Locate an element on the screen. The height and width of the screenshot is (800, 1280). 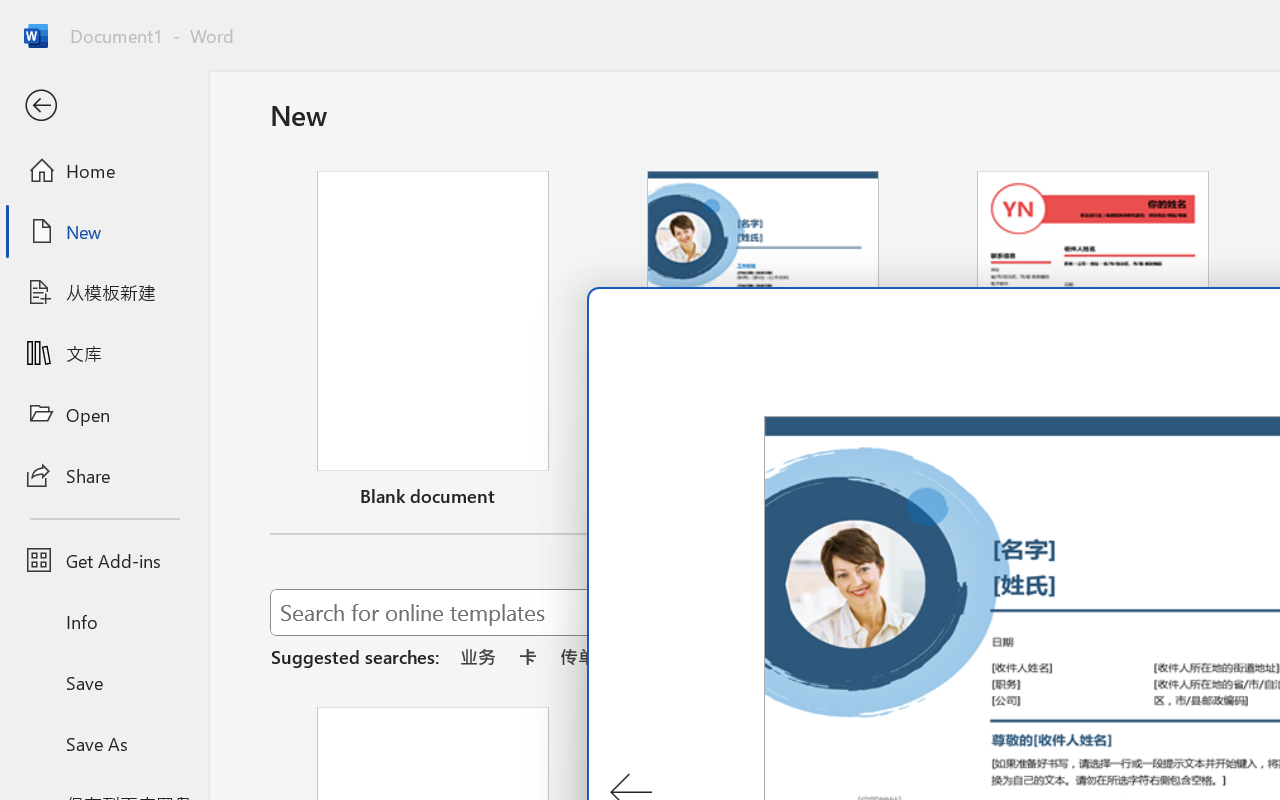
Back is located at coordinates (104, 106).